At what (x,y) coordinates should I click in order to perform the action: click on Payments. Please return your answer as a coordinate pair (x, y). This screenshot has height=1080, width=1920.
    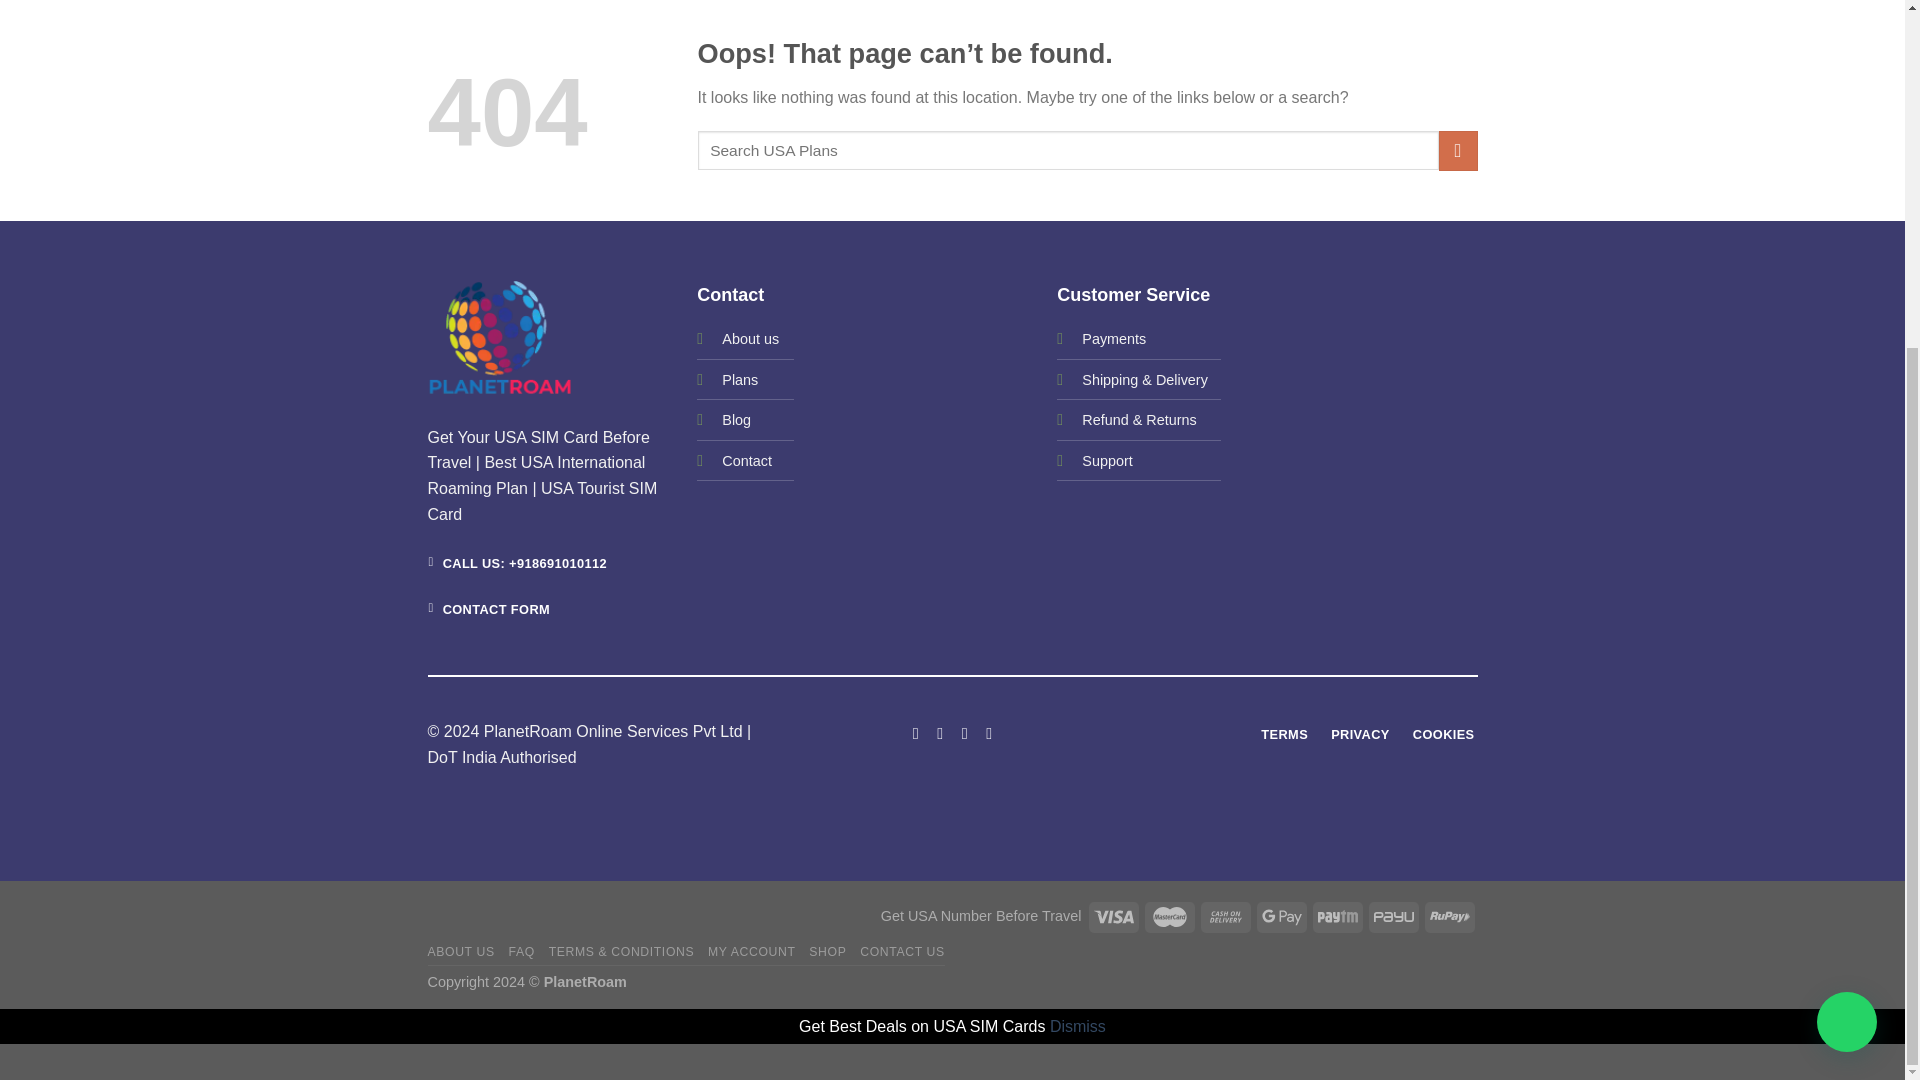
    Looking at the image, I should click on (1114, 338).